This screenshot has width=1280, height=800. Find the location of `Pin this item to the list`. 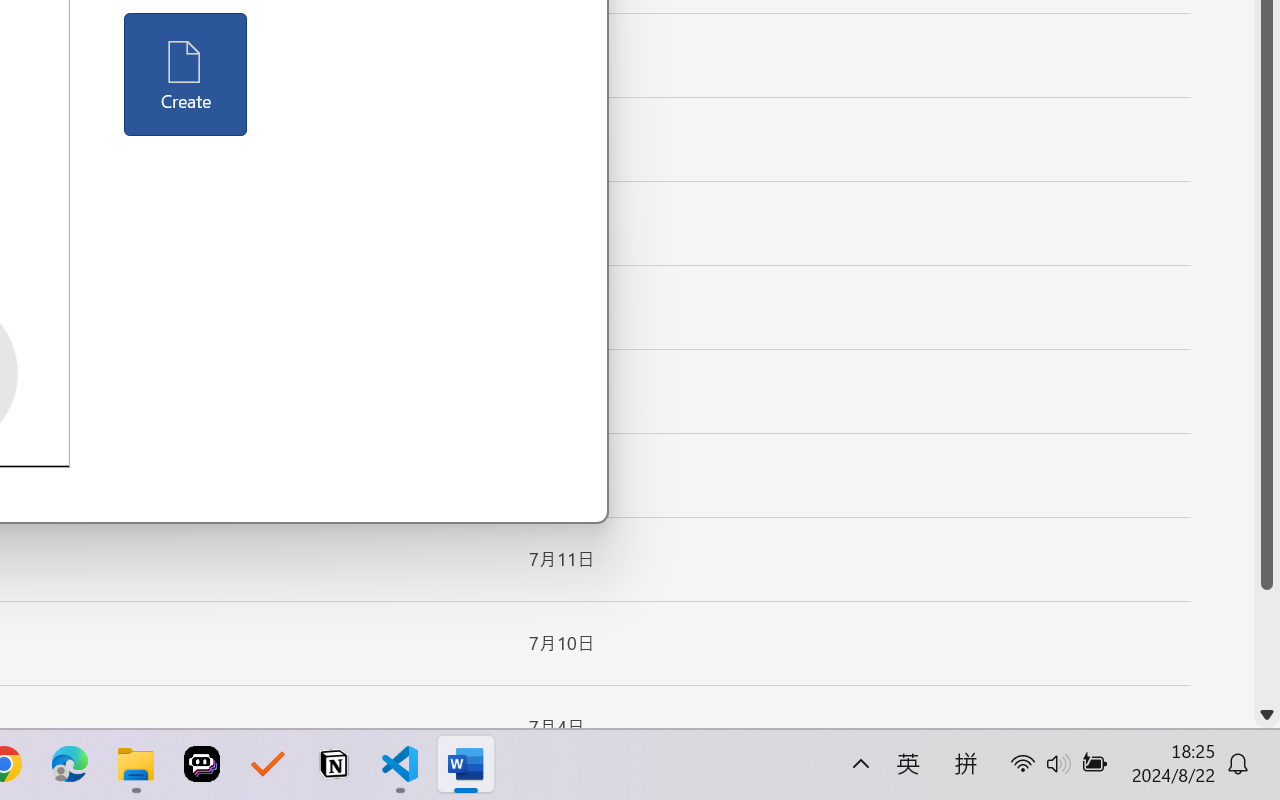

Pin this item to the list is located at coordinates (480, 727).